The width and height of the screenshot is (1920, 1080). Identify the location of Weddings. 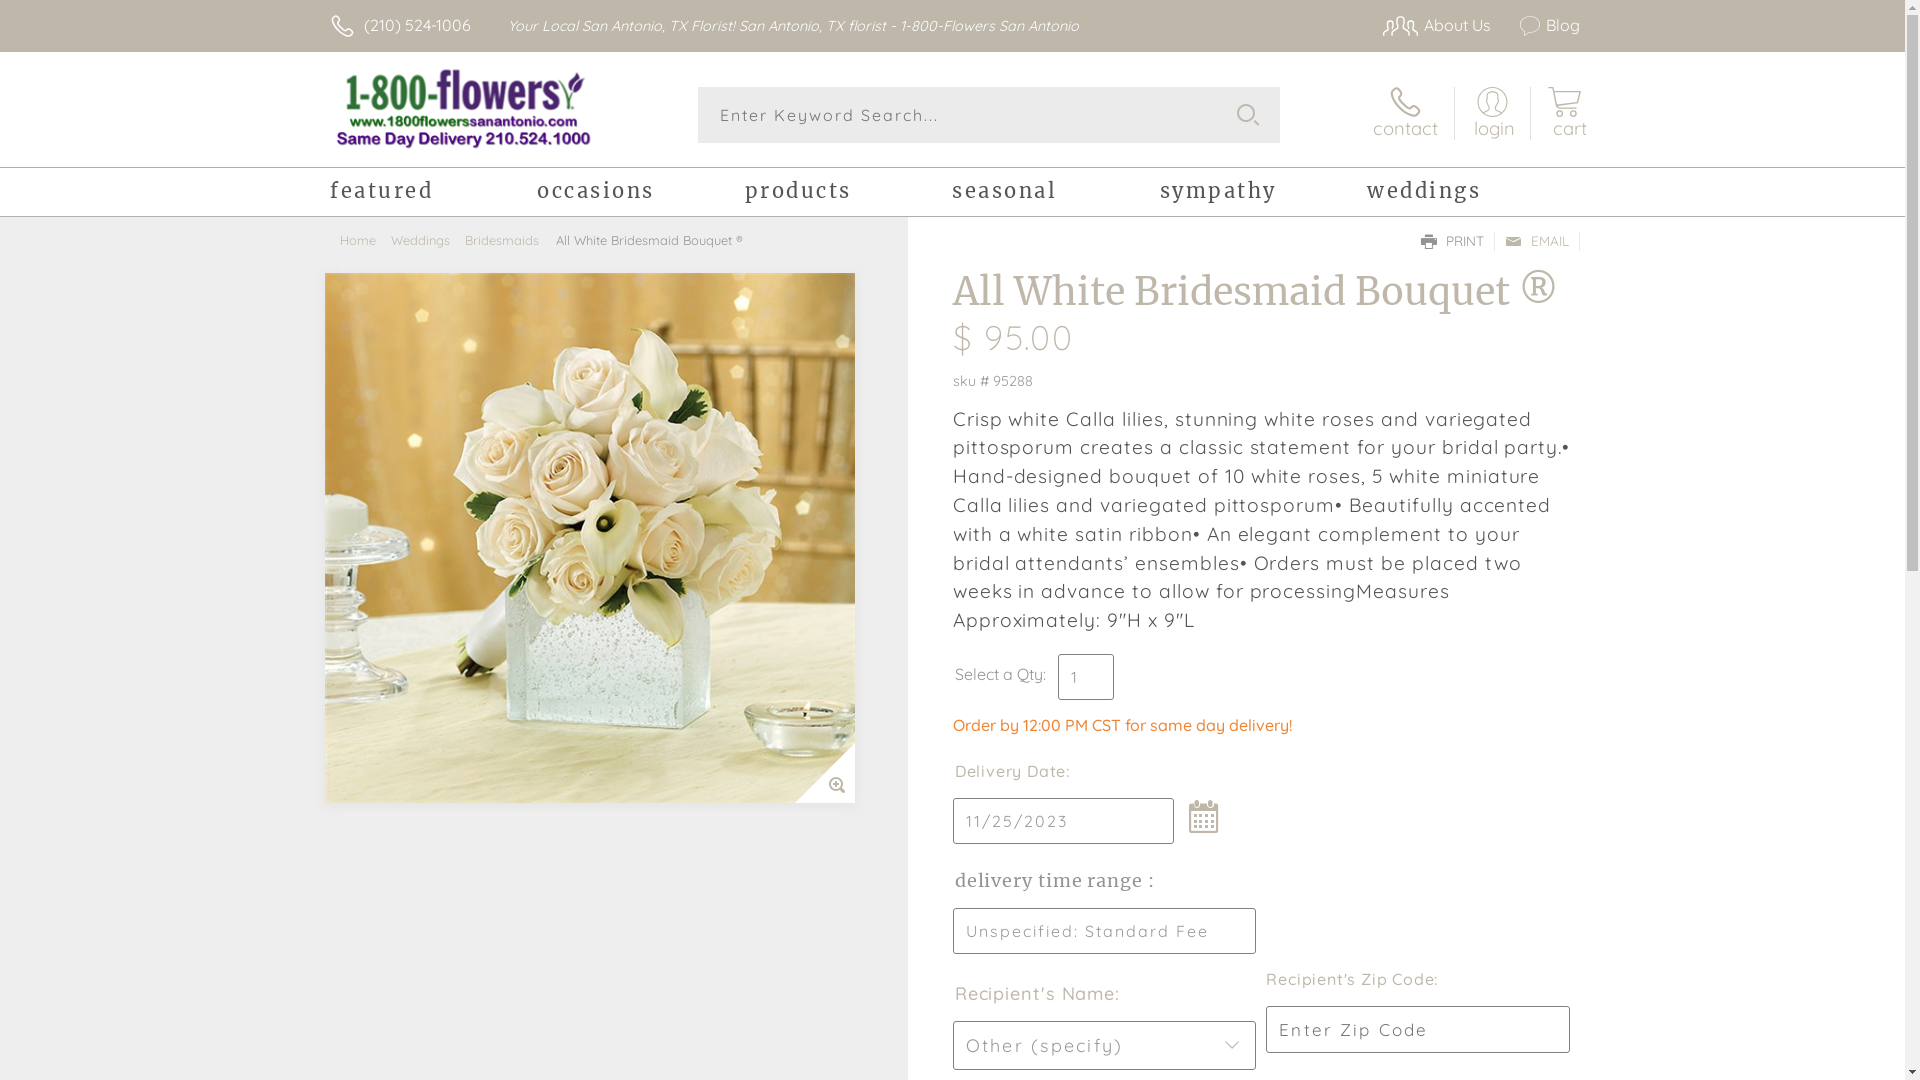
(428, 240).